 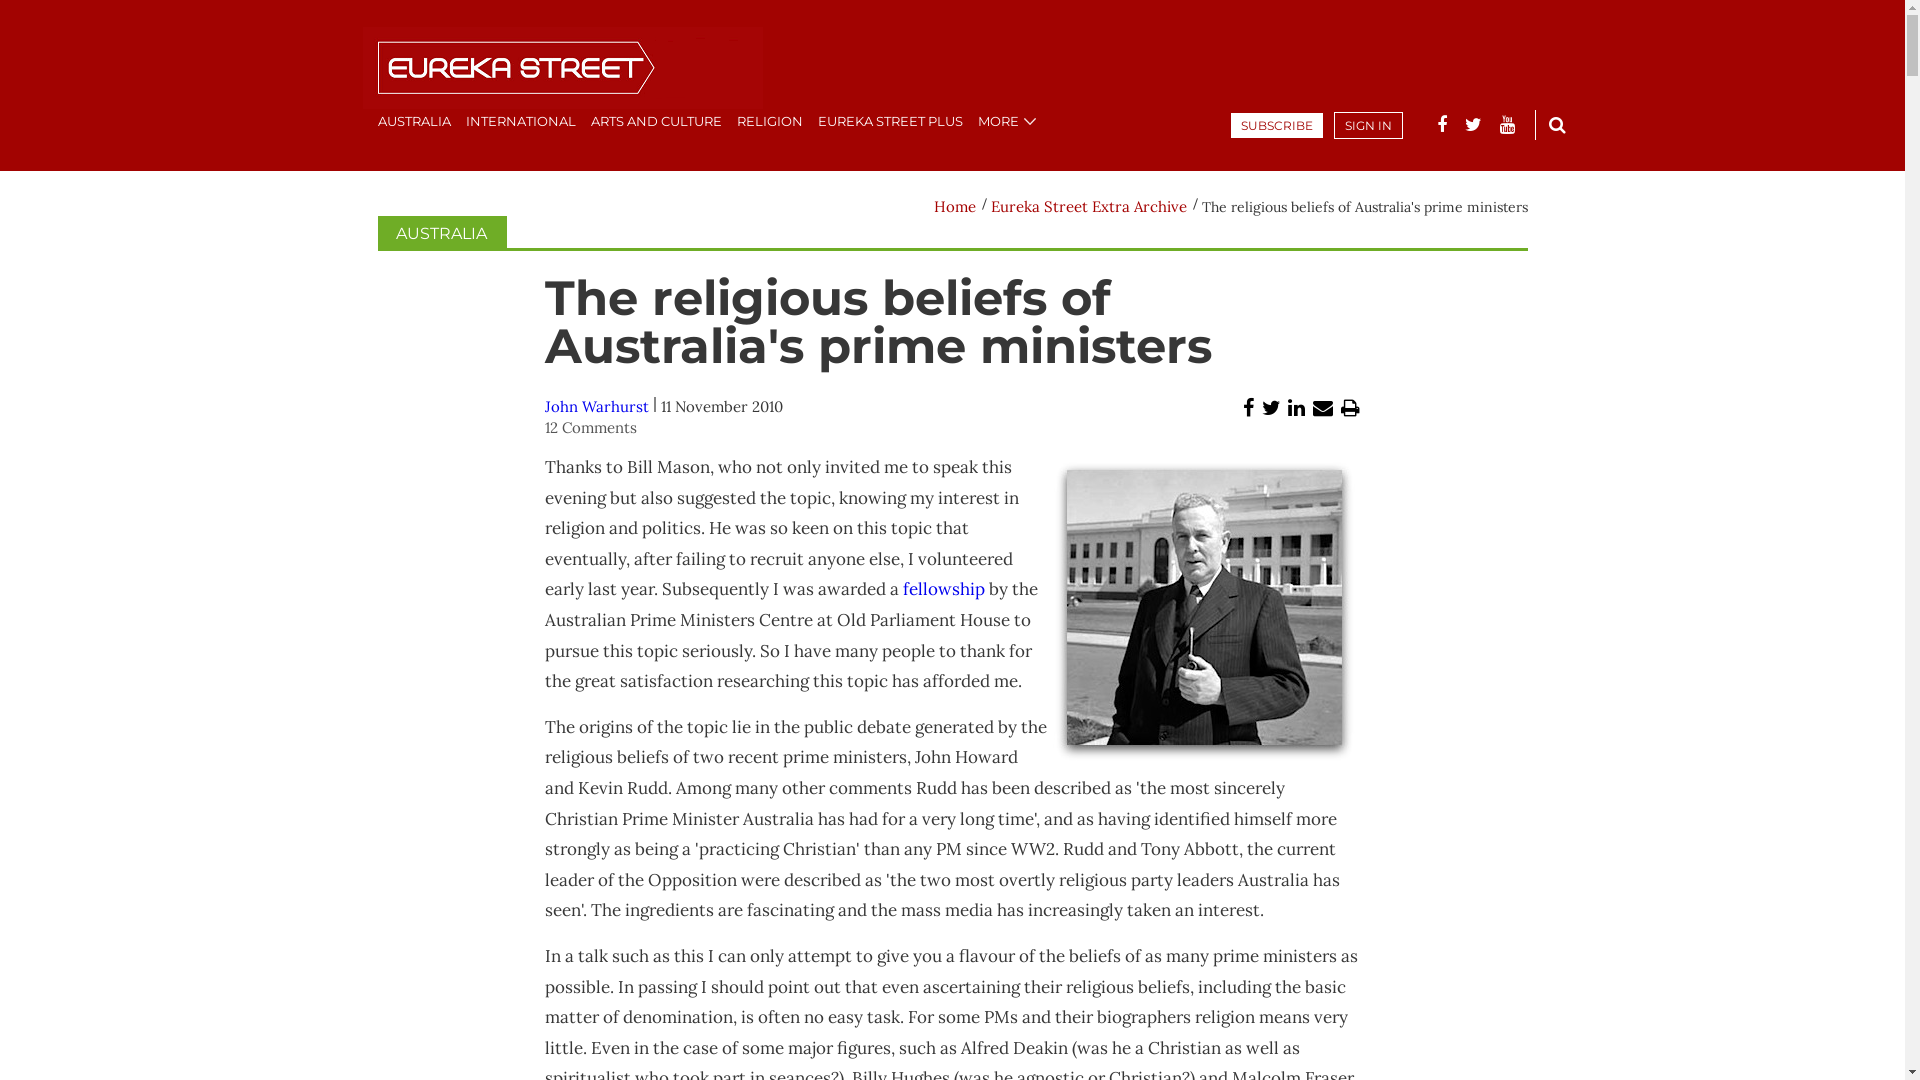 What do you see at coordinates (1272, 408) in the screenshot?
I see `Twitter` at bounding box center [1272, 408].